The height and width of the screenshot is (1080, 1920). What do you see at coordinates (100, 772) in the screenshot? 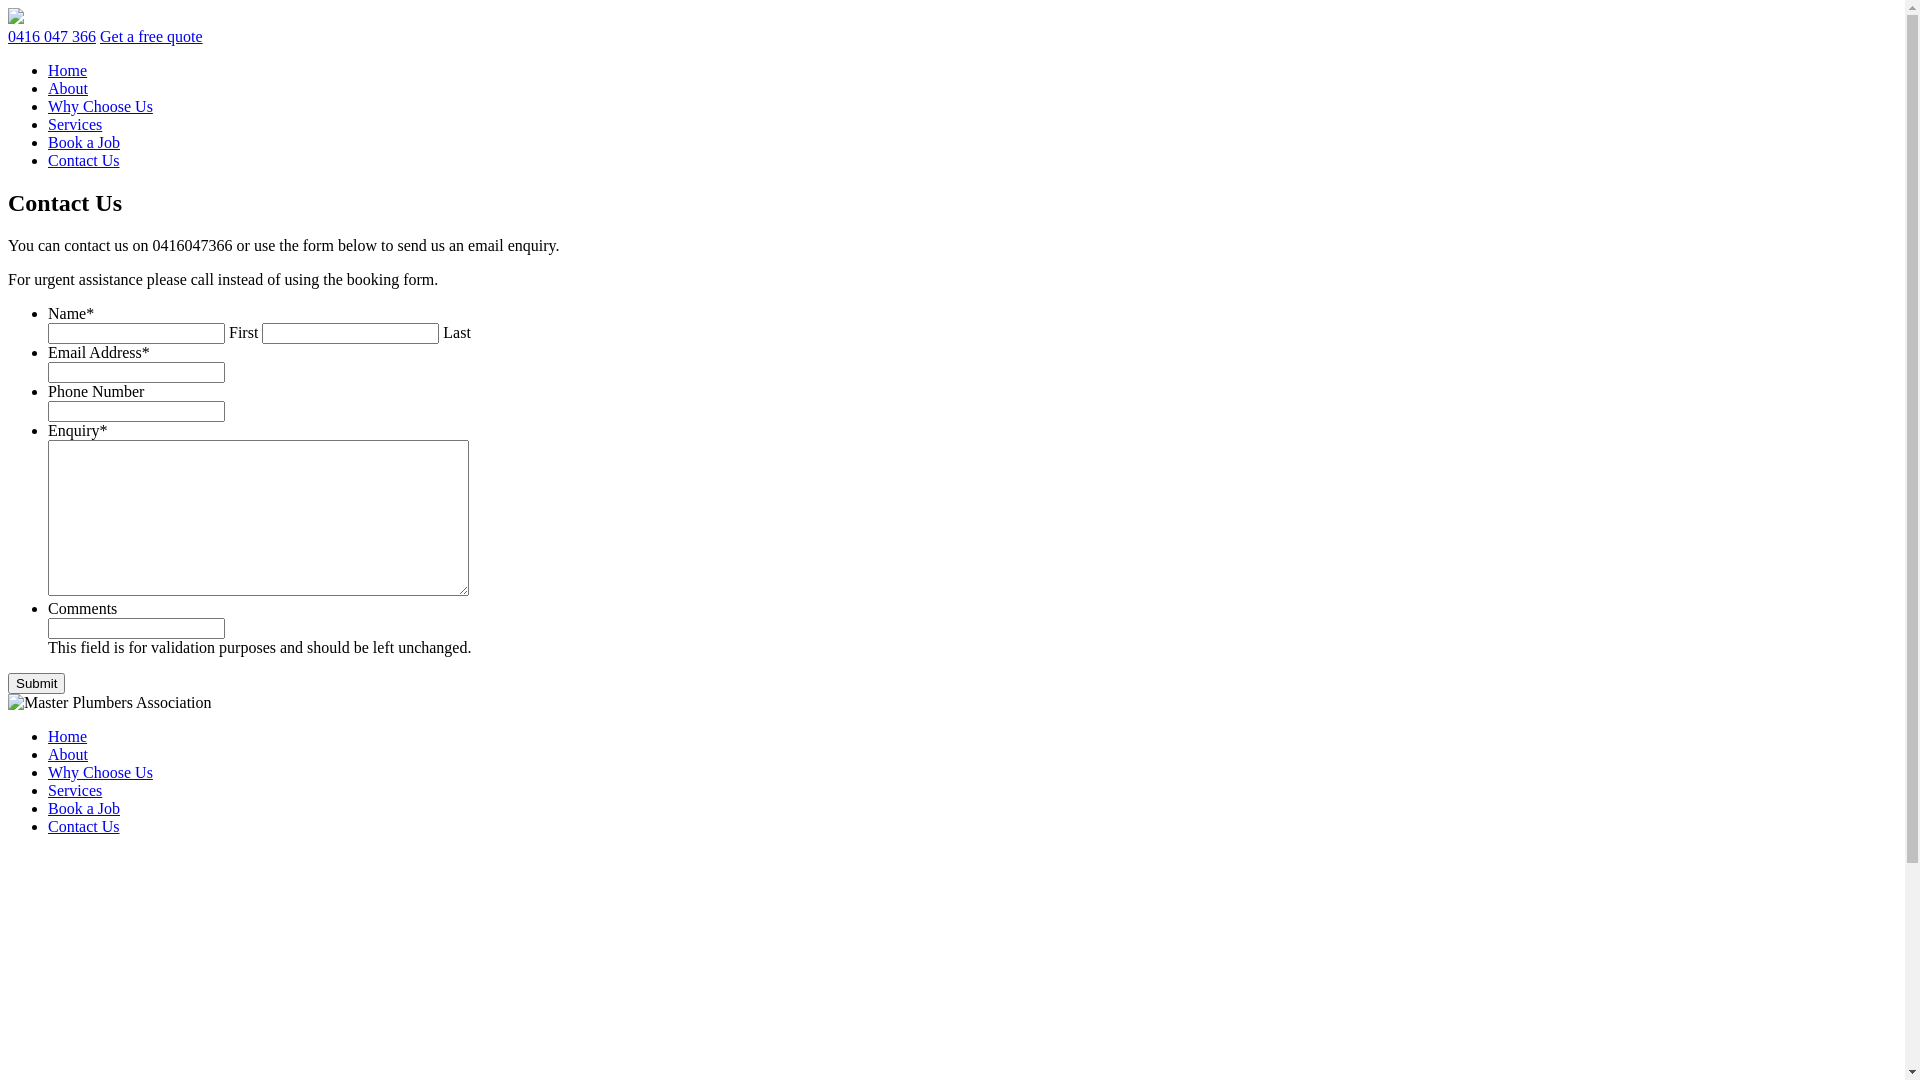
I see `Why Choose Us` at bounding box center [100, 772].